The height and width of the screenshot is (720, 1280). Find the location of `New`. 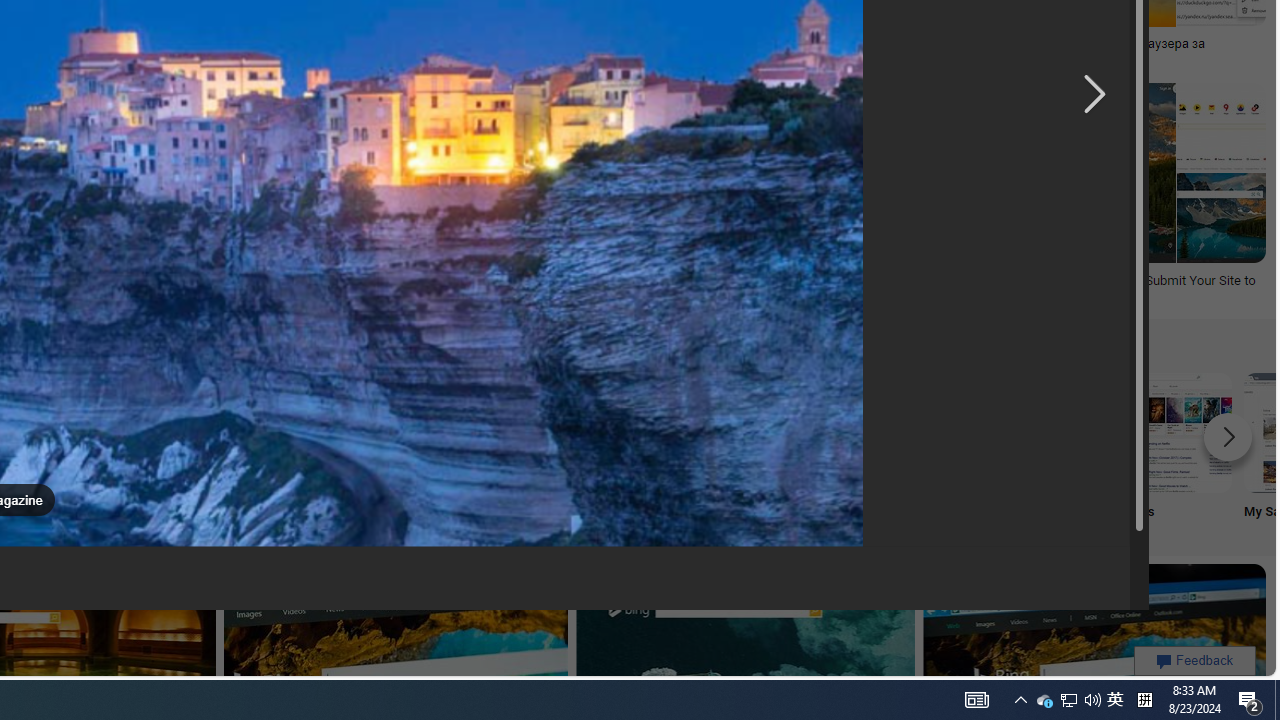

New is located at coordinates (775, 450).